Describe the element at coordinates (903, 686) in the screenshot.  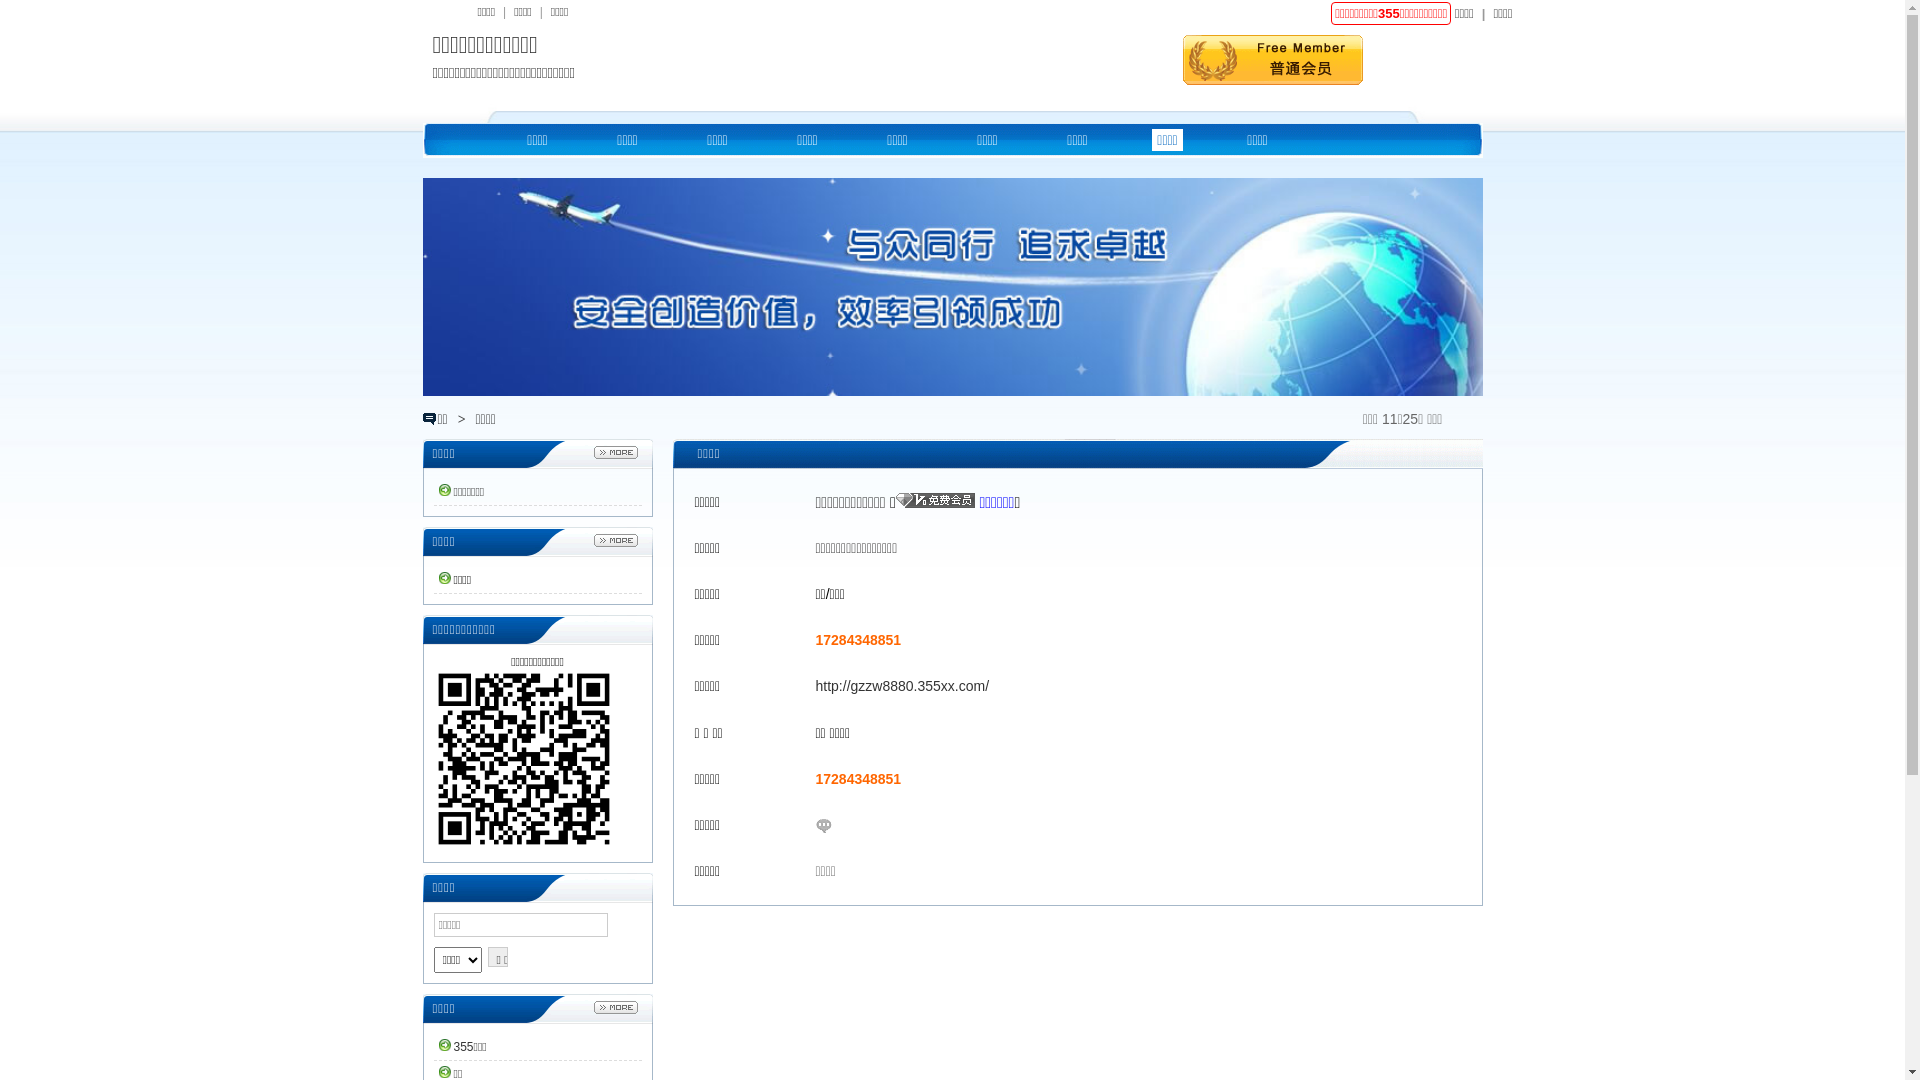
I see `http://gzzw8880.355xx.com/` at that location.